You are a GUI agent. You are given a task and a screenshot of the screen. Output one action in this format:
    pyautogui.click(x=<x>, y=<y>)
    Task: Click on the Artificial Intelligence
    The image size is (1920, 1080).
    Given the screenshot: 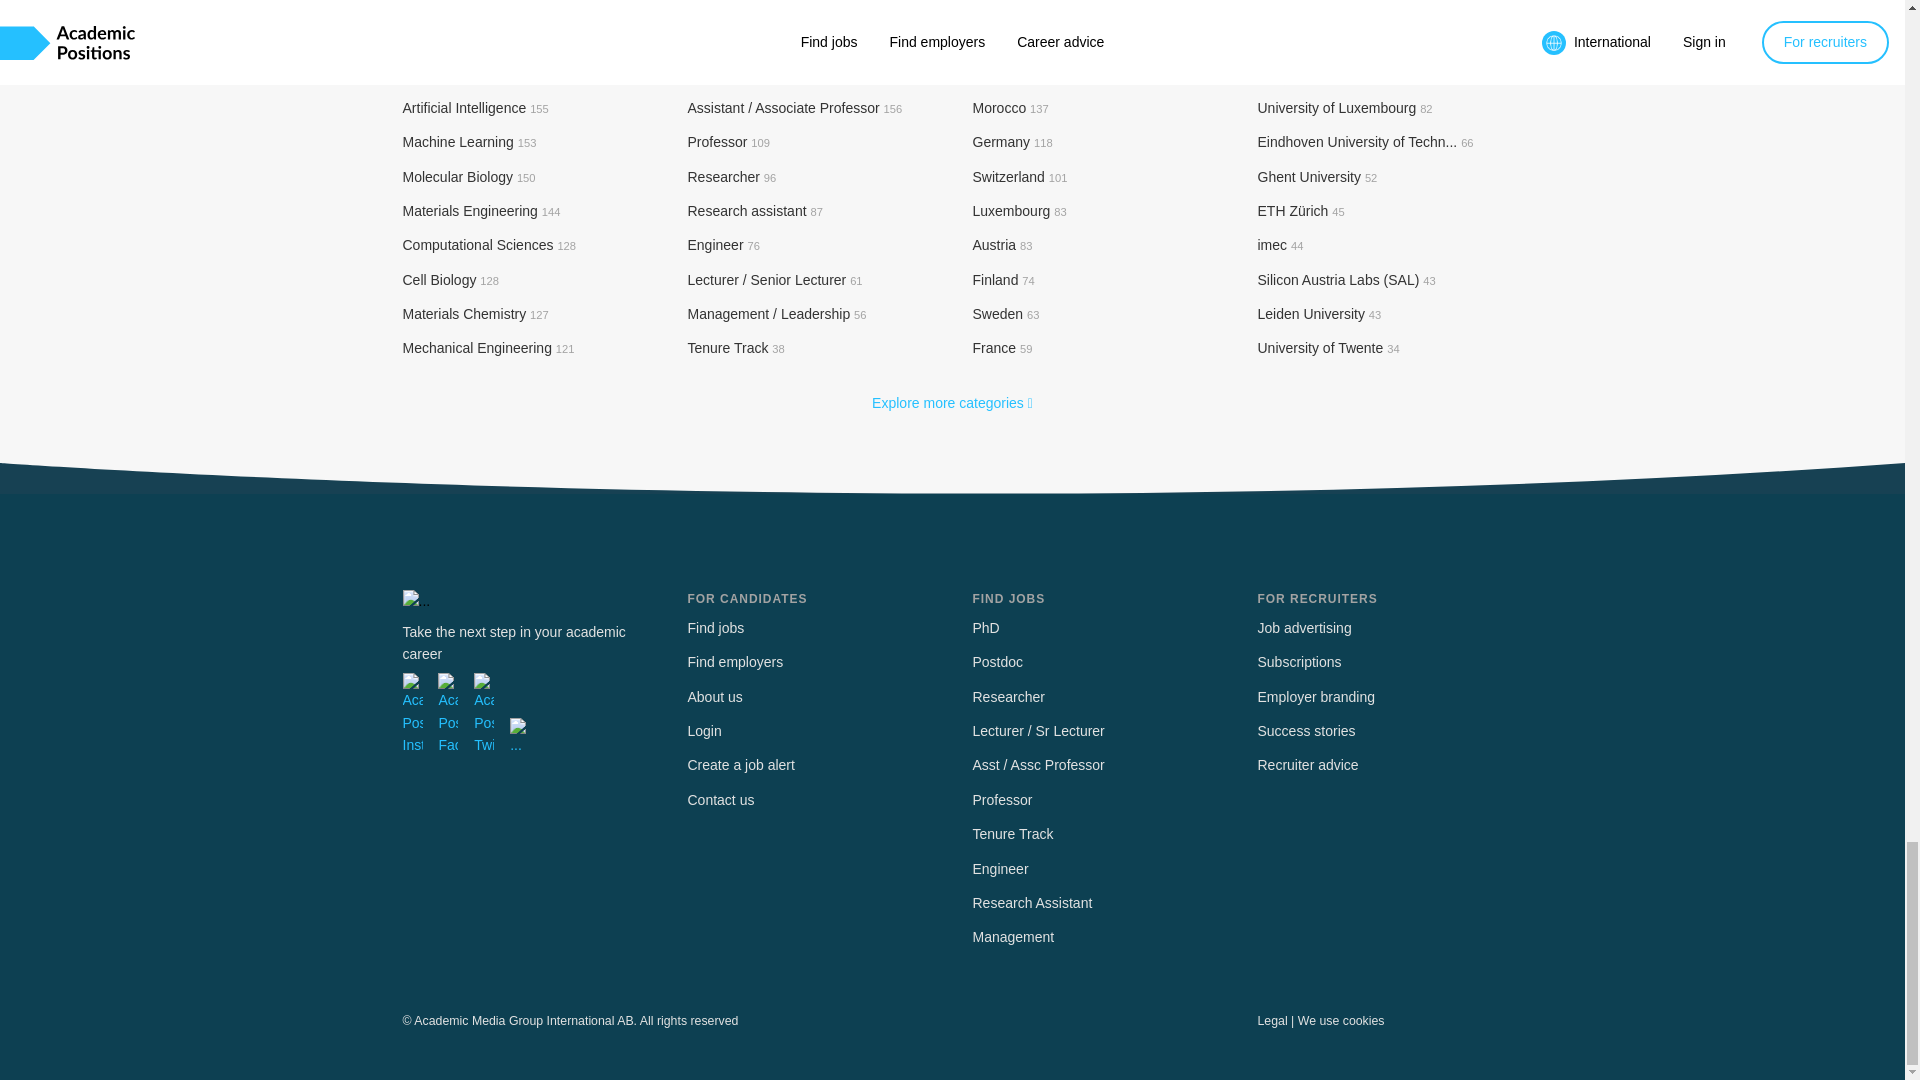 What is the action you would take?
    pyautogui.click(x=474, y=108)
    